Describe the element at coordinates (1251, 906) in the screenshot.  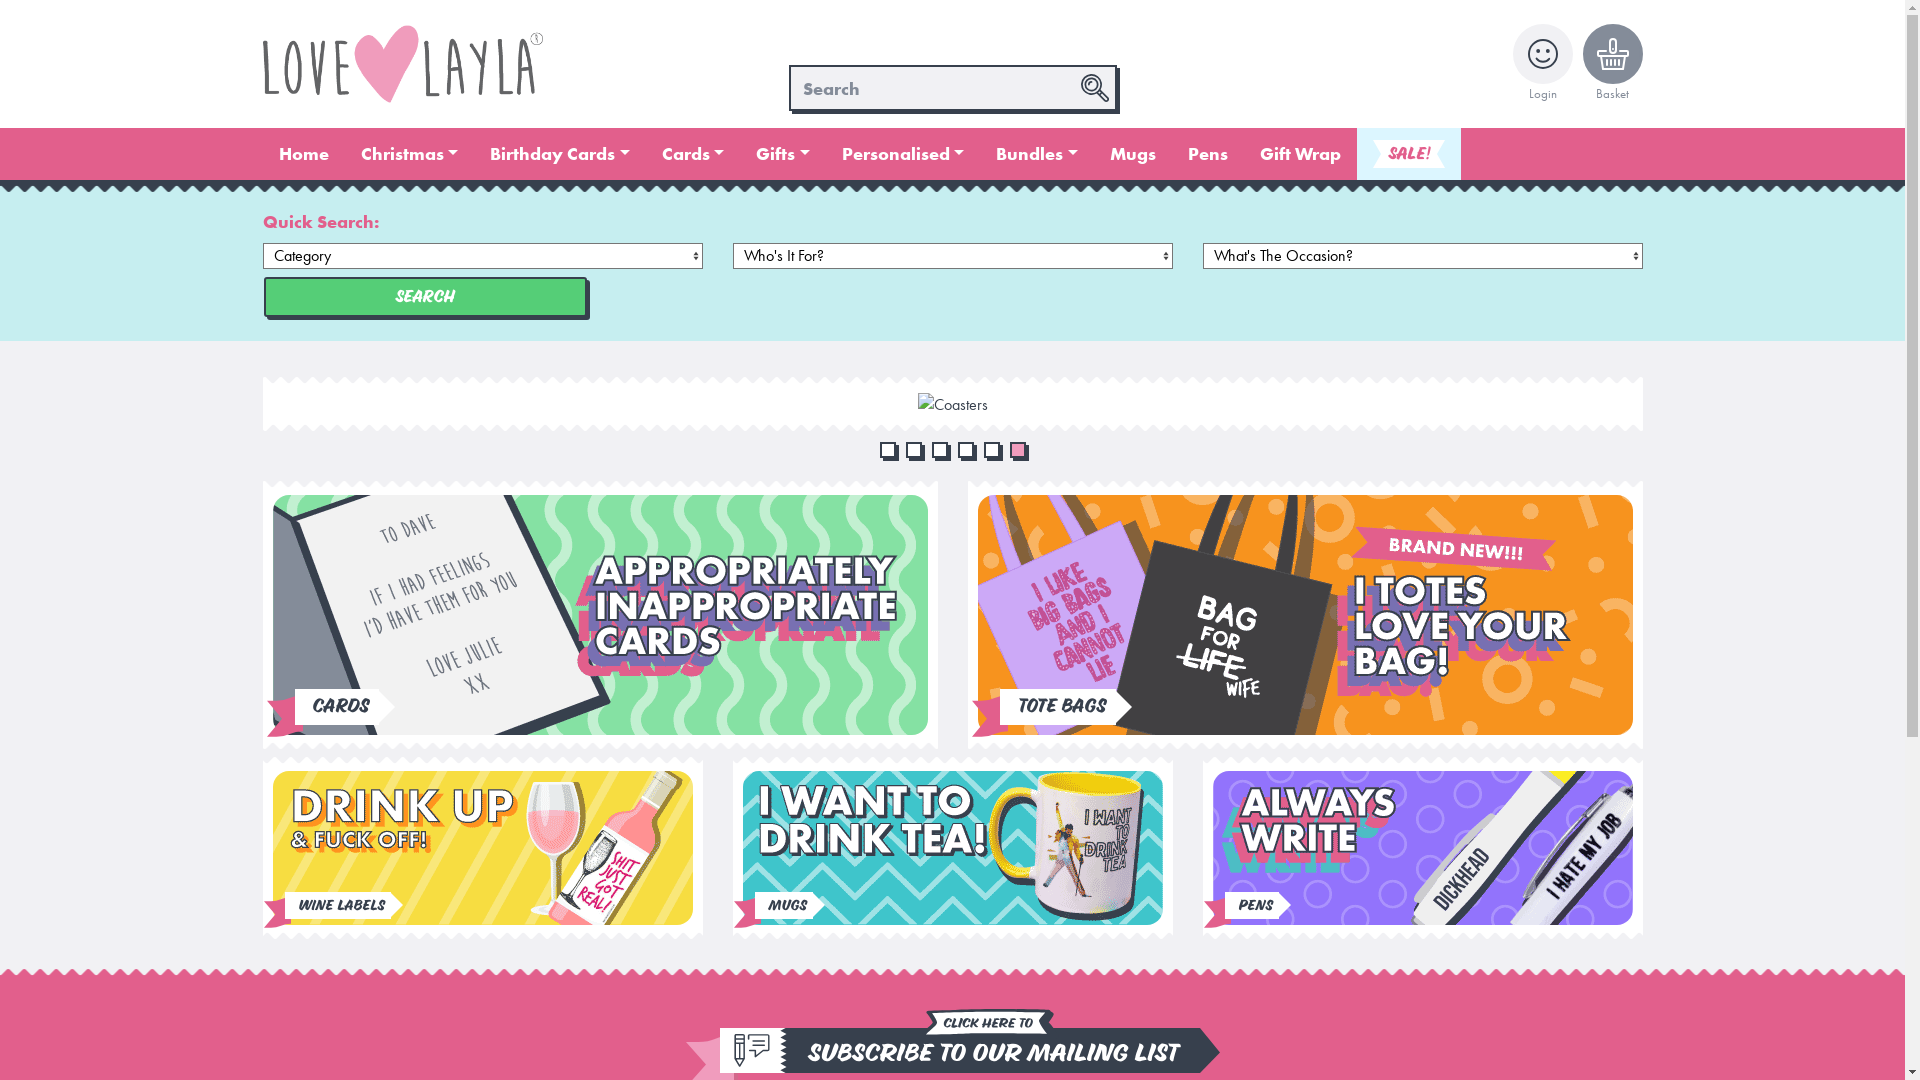
I see `Pens` at that location.